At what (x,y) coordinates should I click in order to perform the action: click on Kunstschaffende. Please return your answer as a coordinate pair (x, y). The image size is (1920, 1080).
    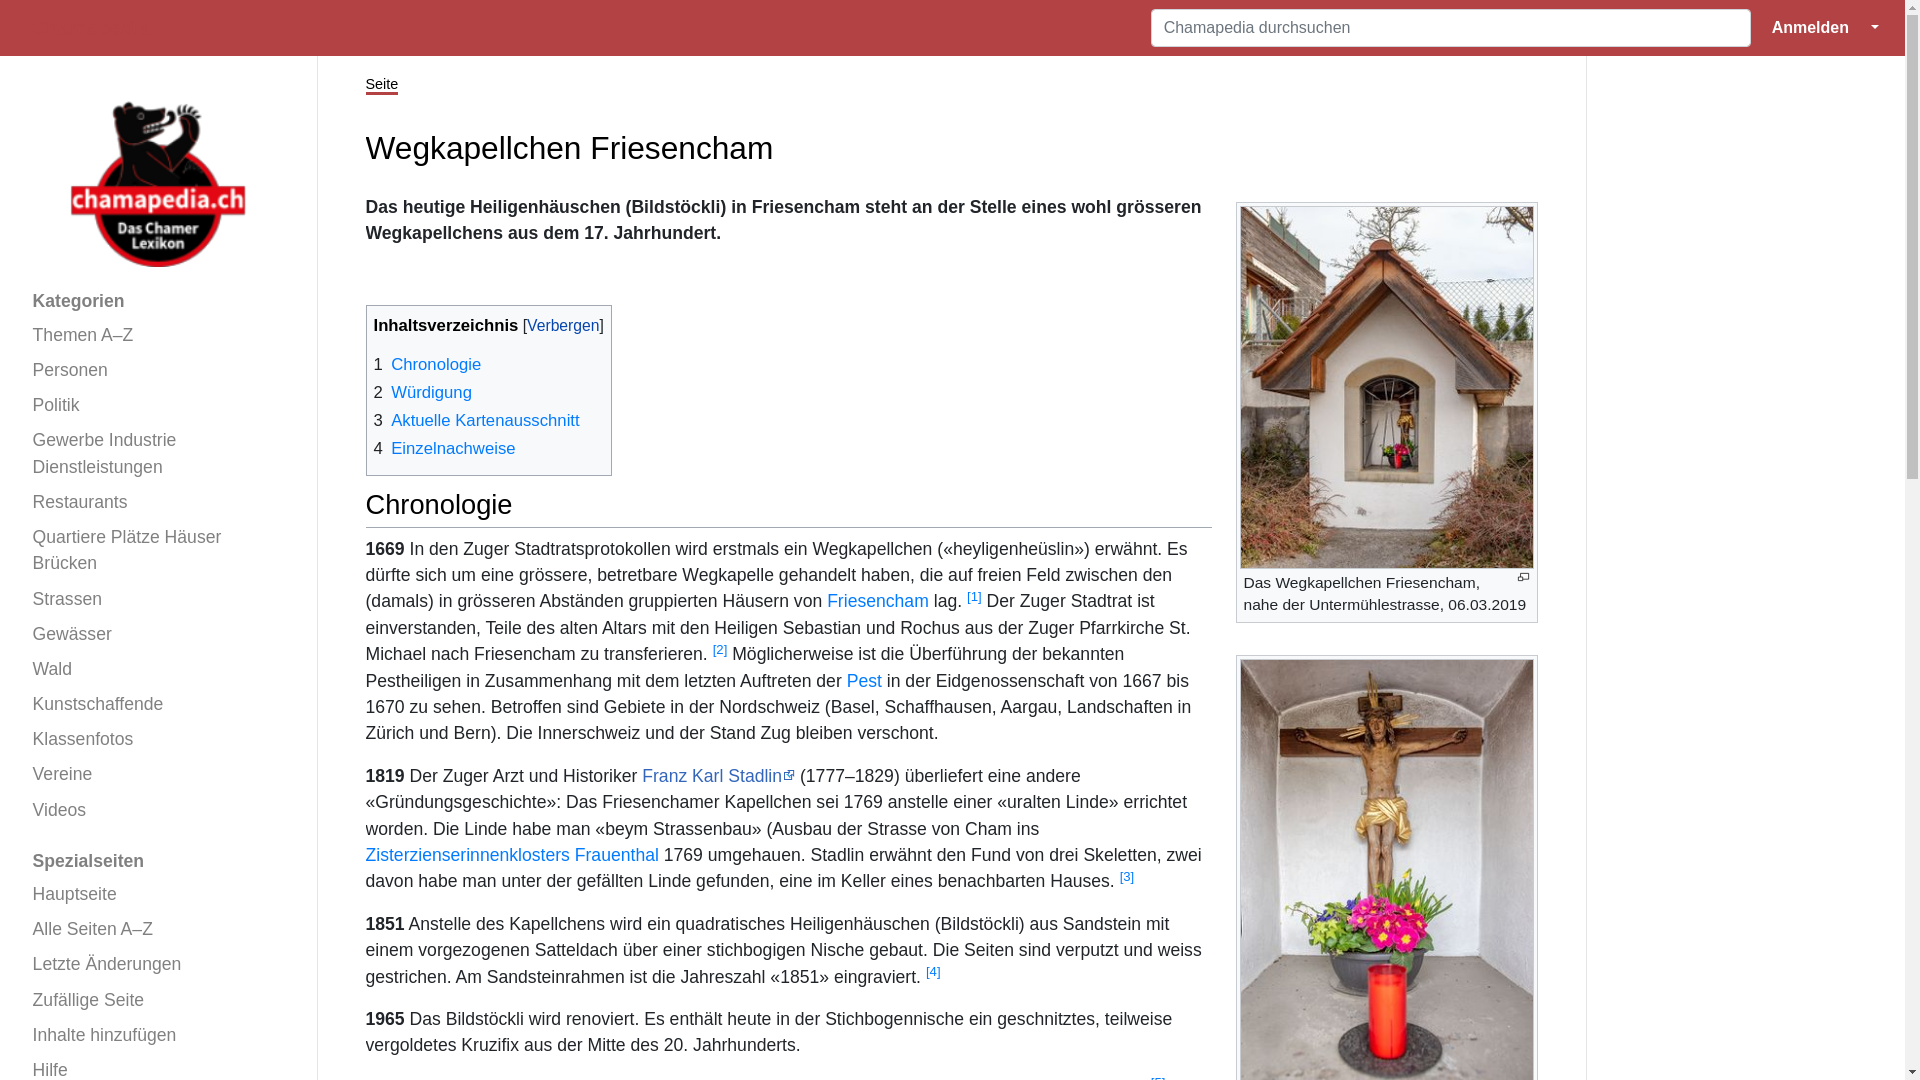
    Looking at the image, I should click on (158, 704).